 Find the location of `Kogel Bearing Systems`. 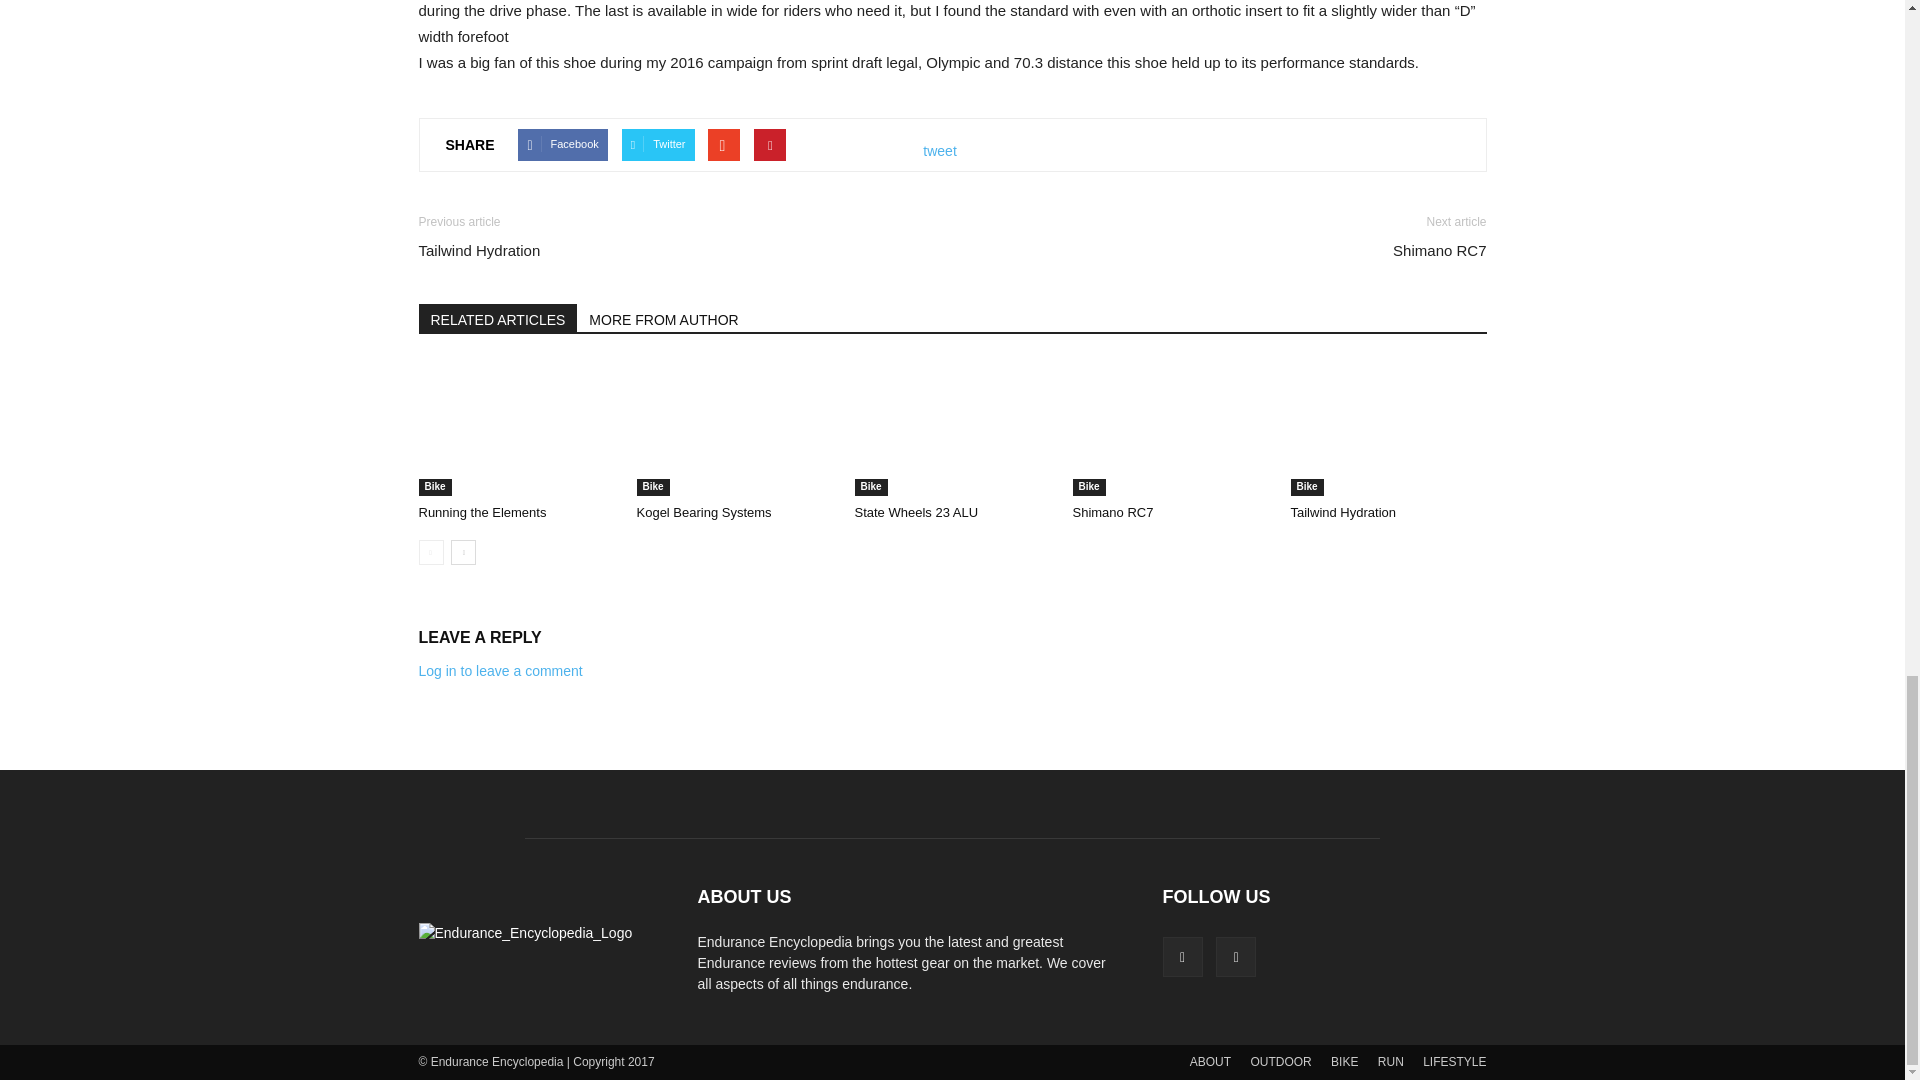

Kogel Bearing Systems is located at coordinates (733, 428).